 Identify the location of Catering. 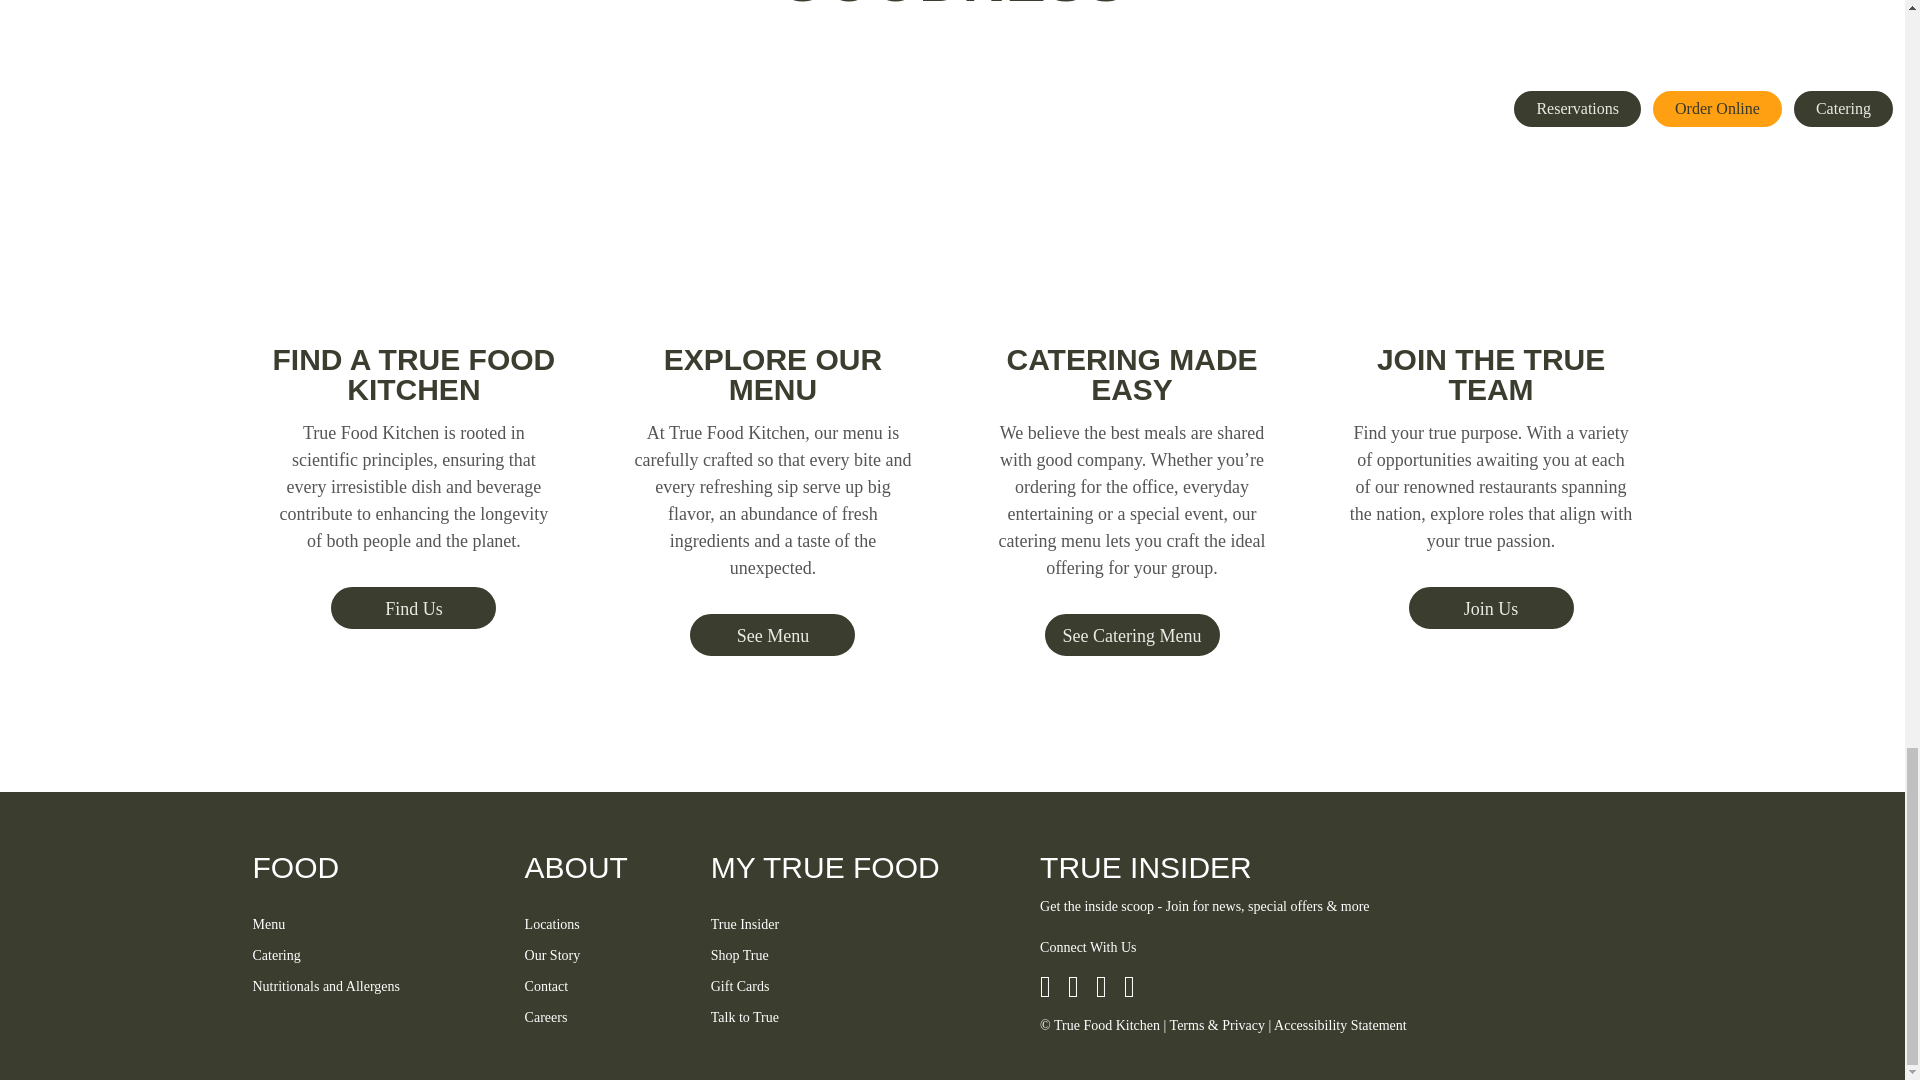
(371, 955).